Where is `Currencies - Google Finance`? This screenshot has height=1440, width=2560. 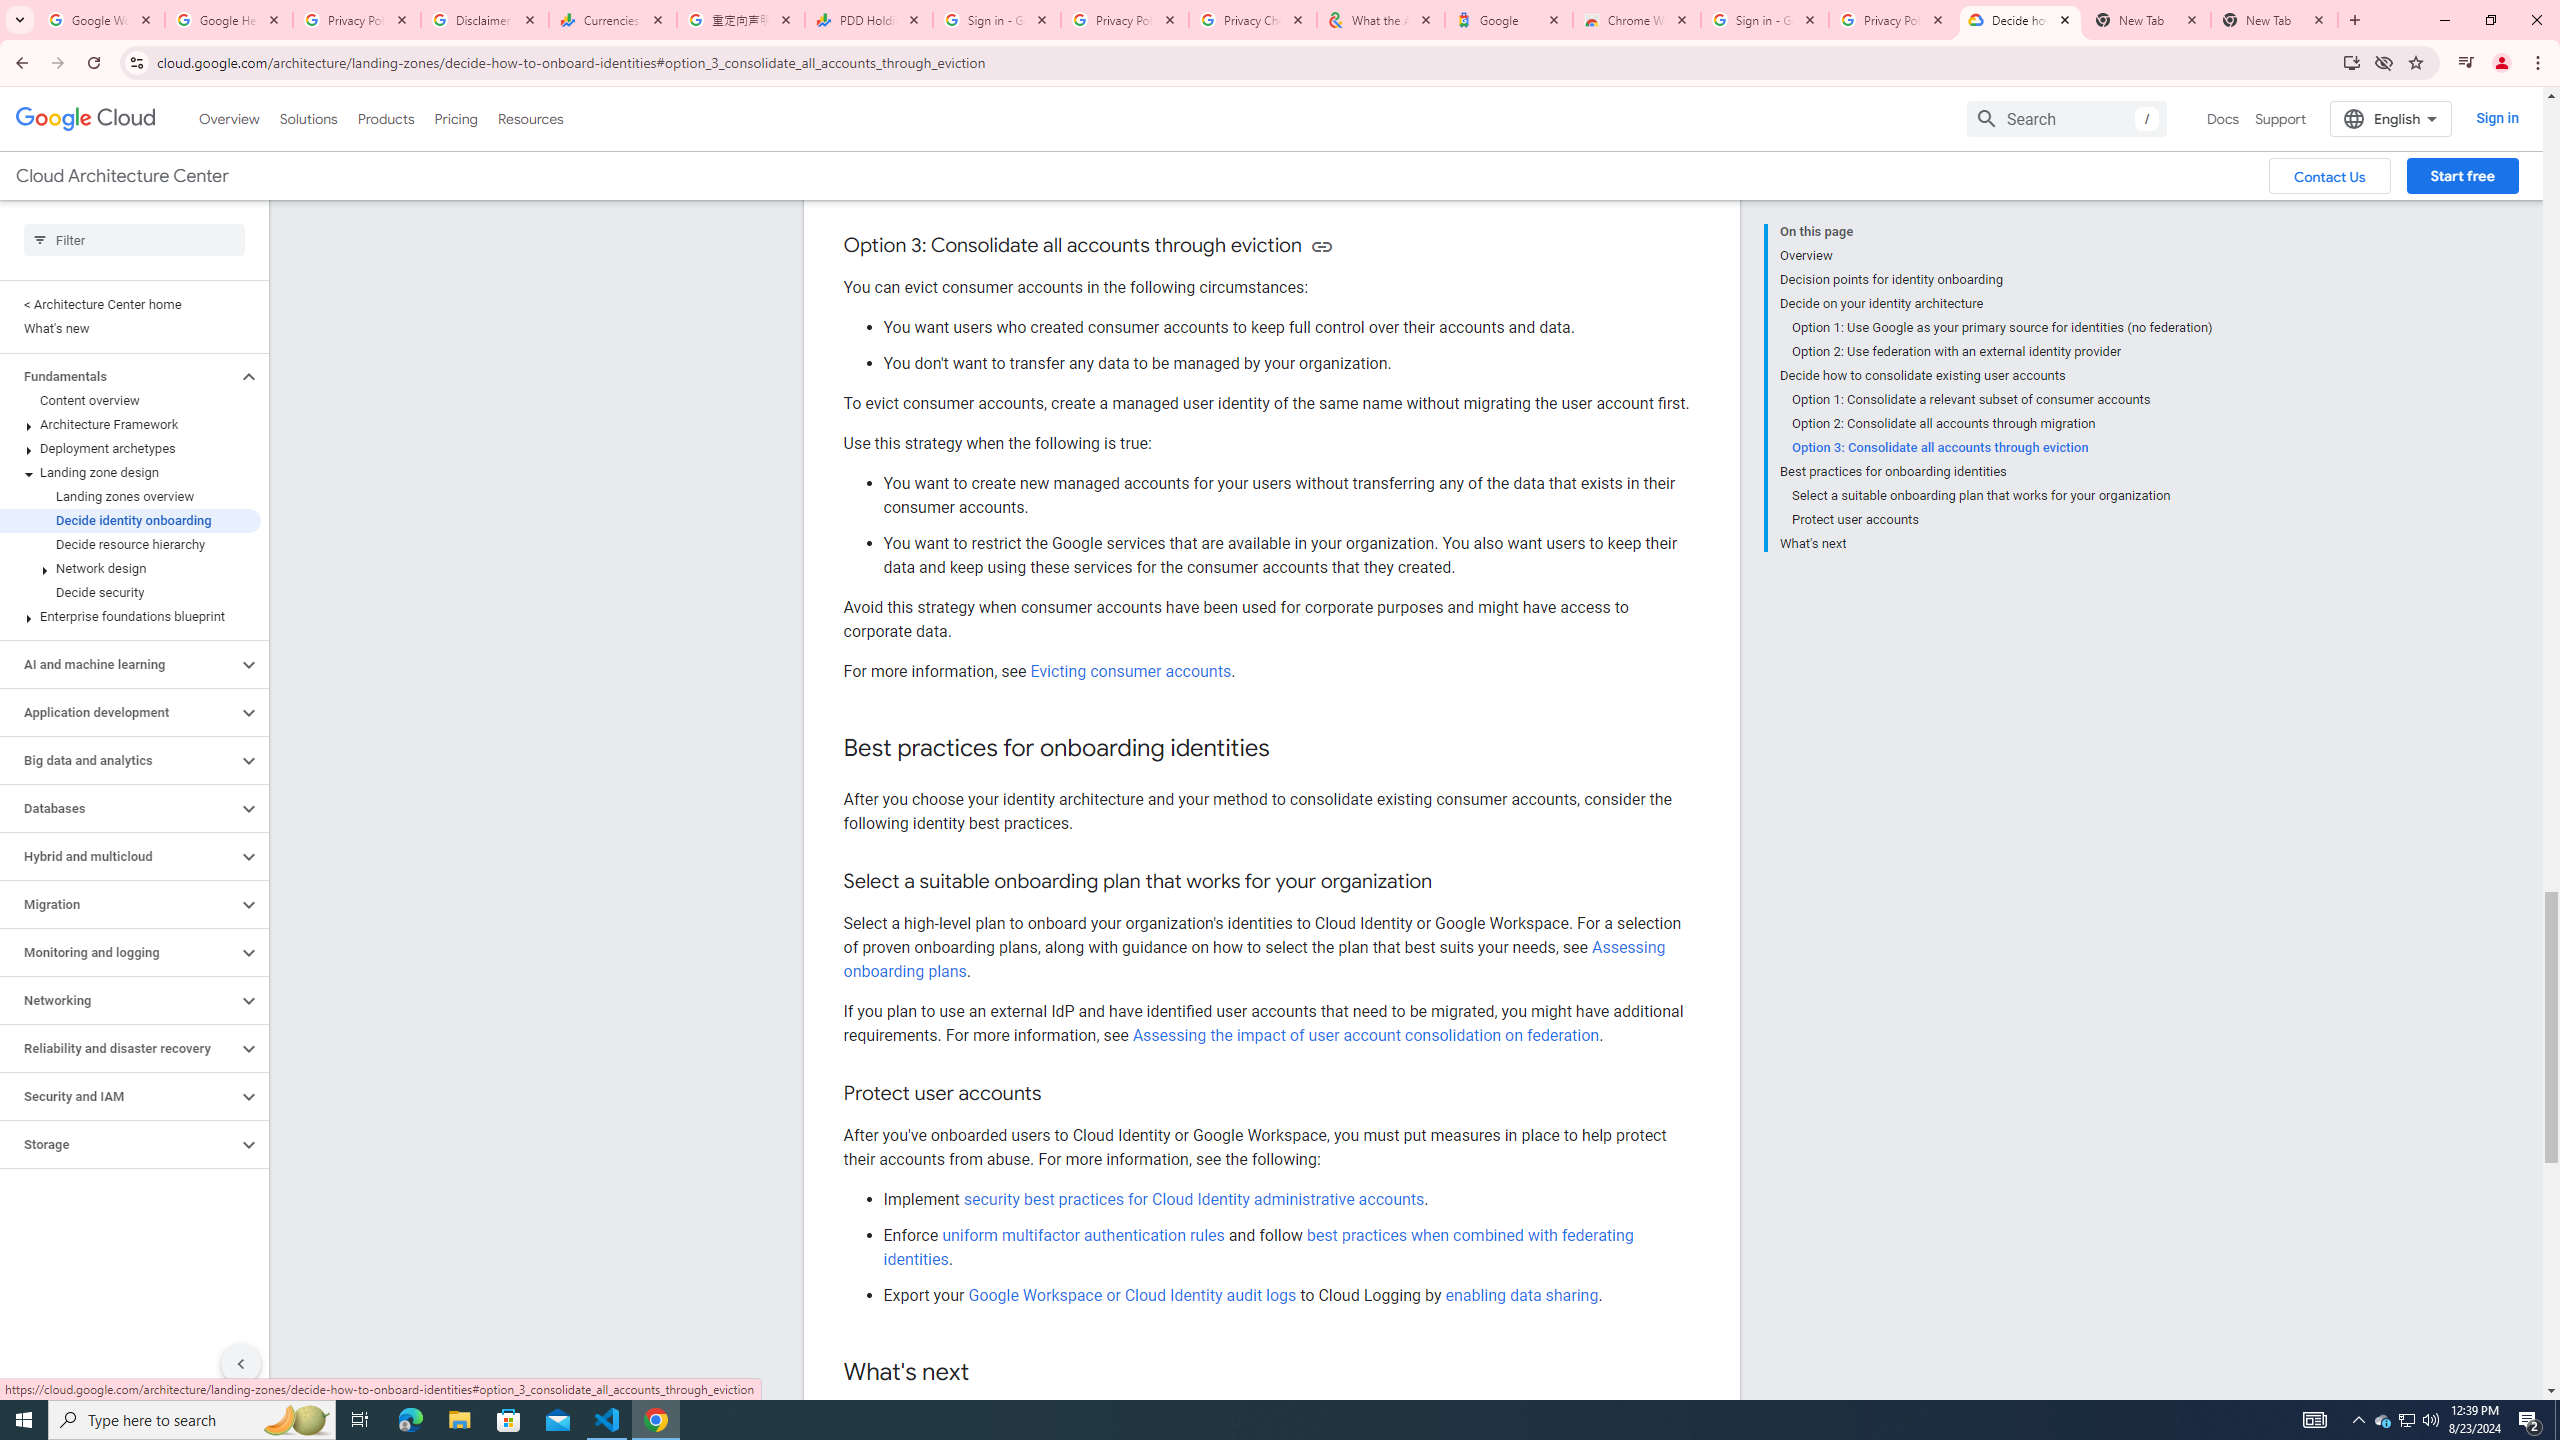
Currencies - Google Finance is located at coordinates (613, 20).